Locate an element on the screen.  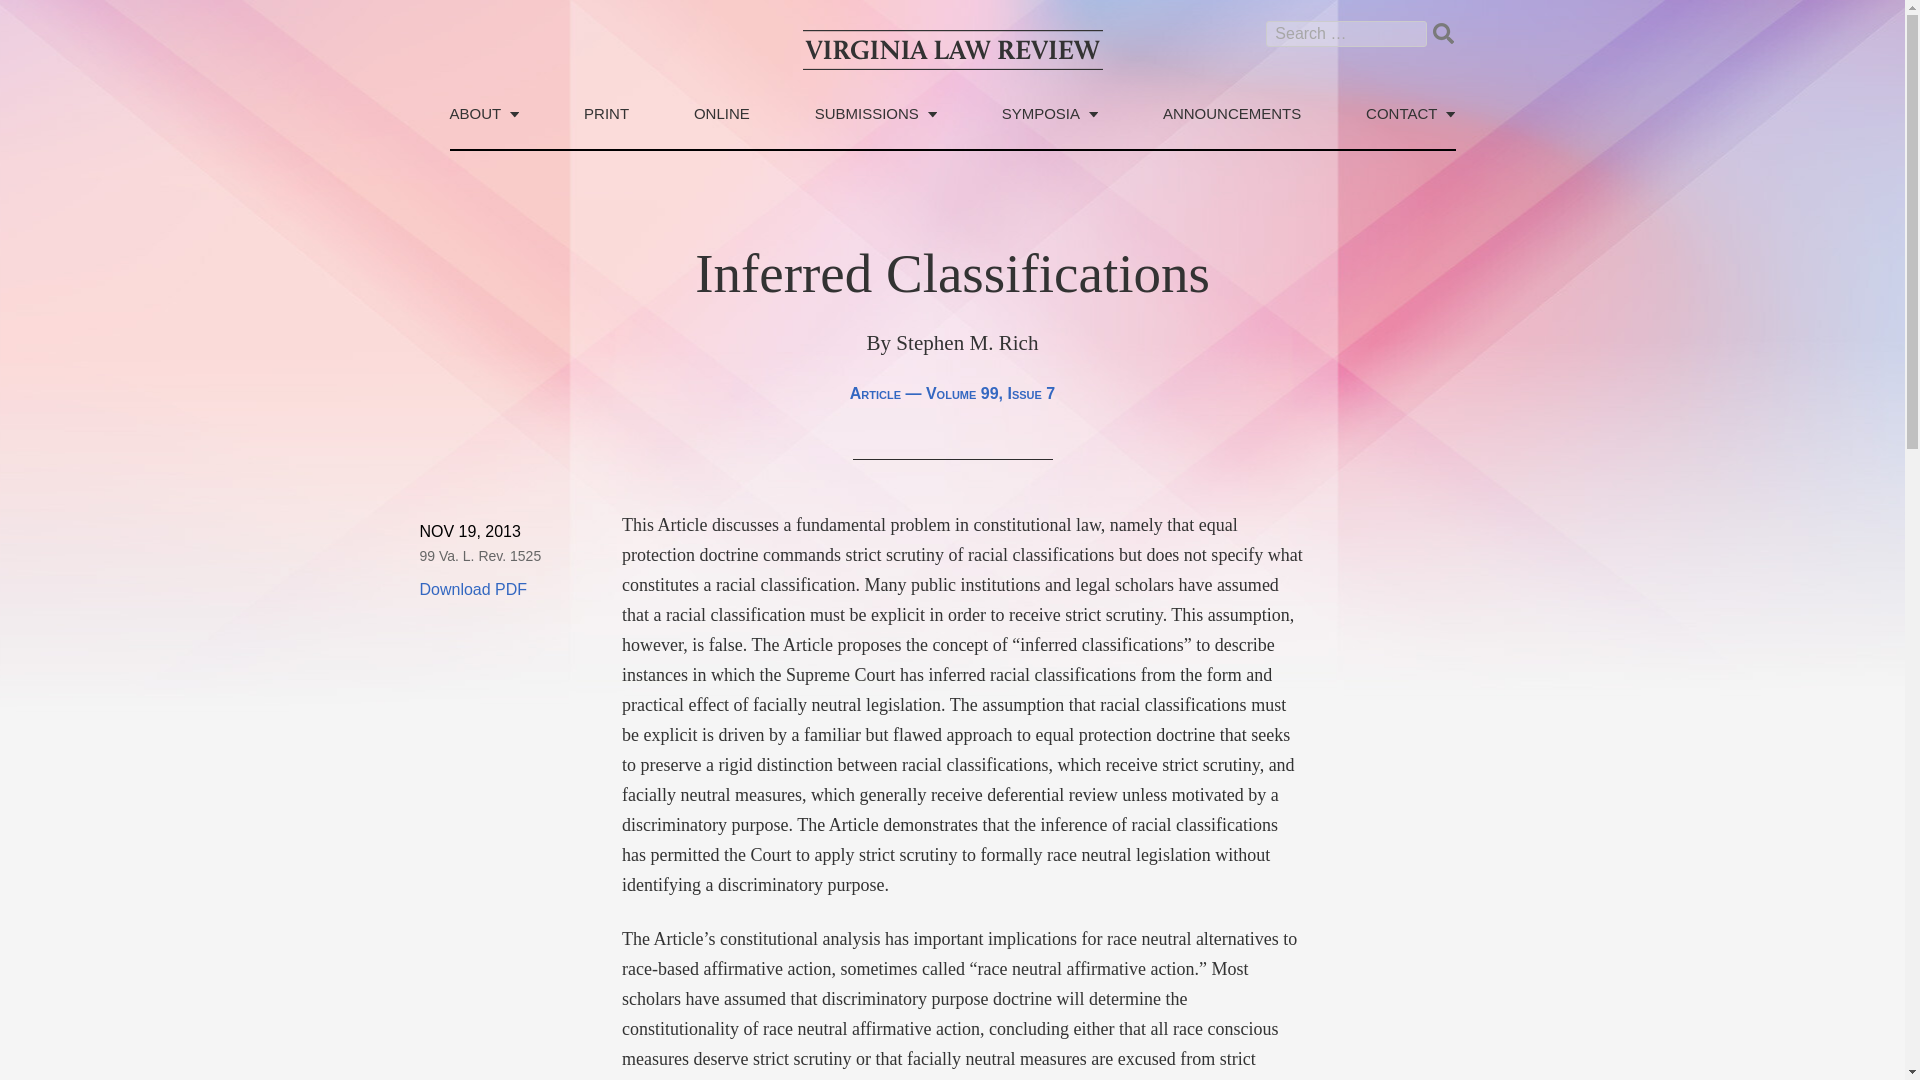
SYMPOSIA is located at coordinates (1050, 126).